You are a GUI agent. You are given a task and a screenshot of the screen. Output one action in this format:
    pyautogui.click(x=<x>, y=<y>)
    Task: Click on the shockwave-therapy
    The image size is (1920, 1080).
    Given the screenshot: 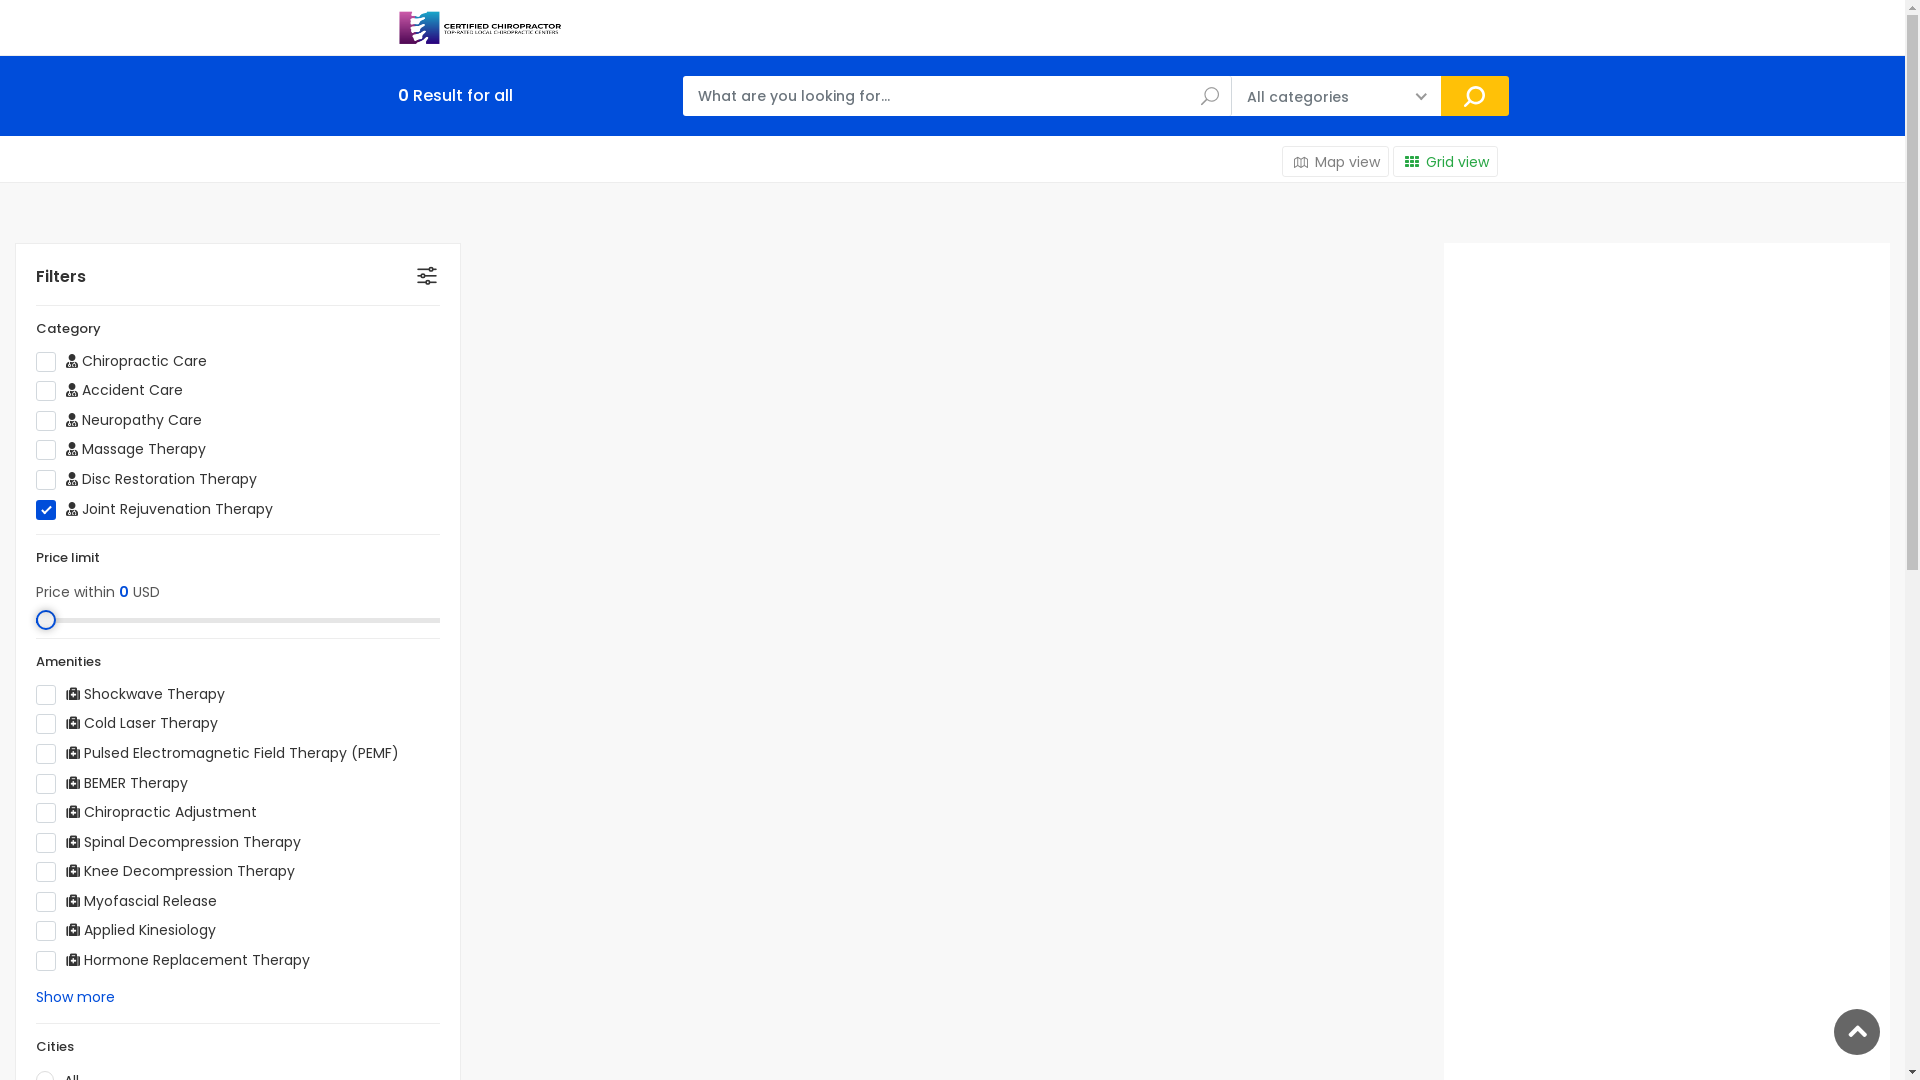 What is the action you would take?
    pyautogui.click(x=232, y=692)
    